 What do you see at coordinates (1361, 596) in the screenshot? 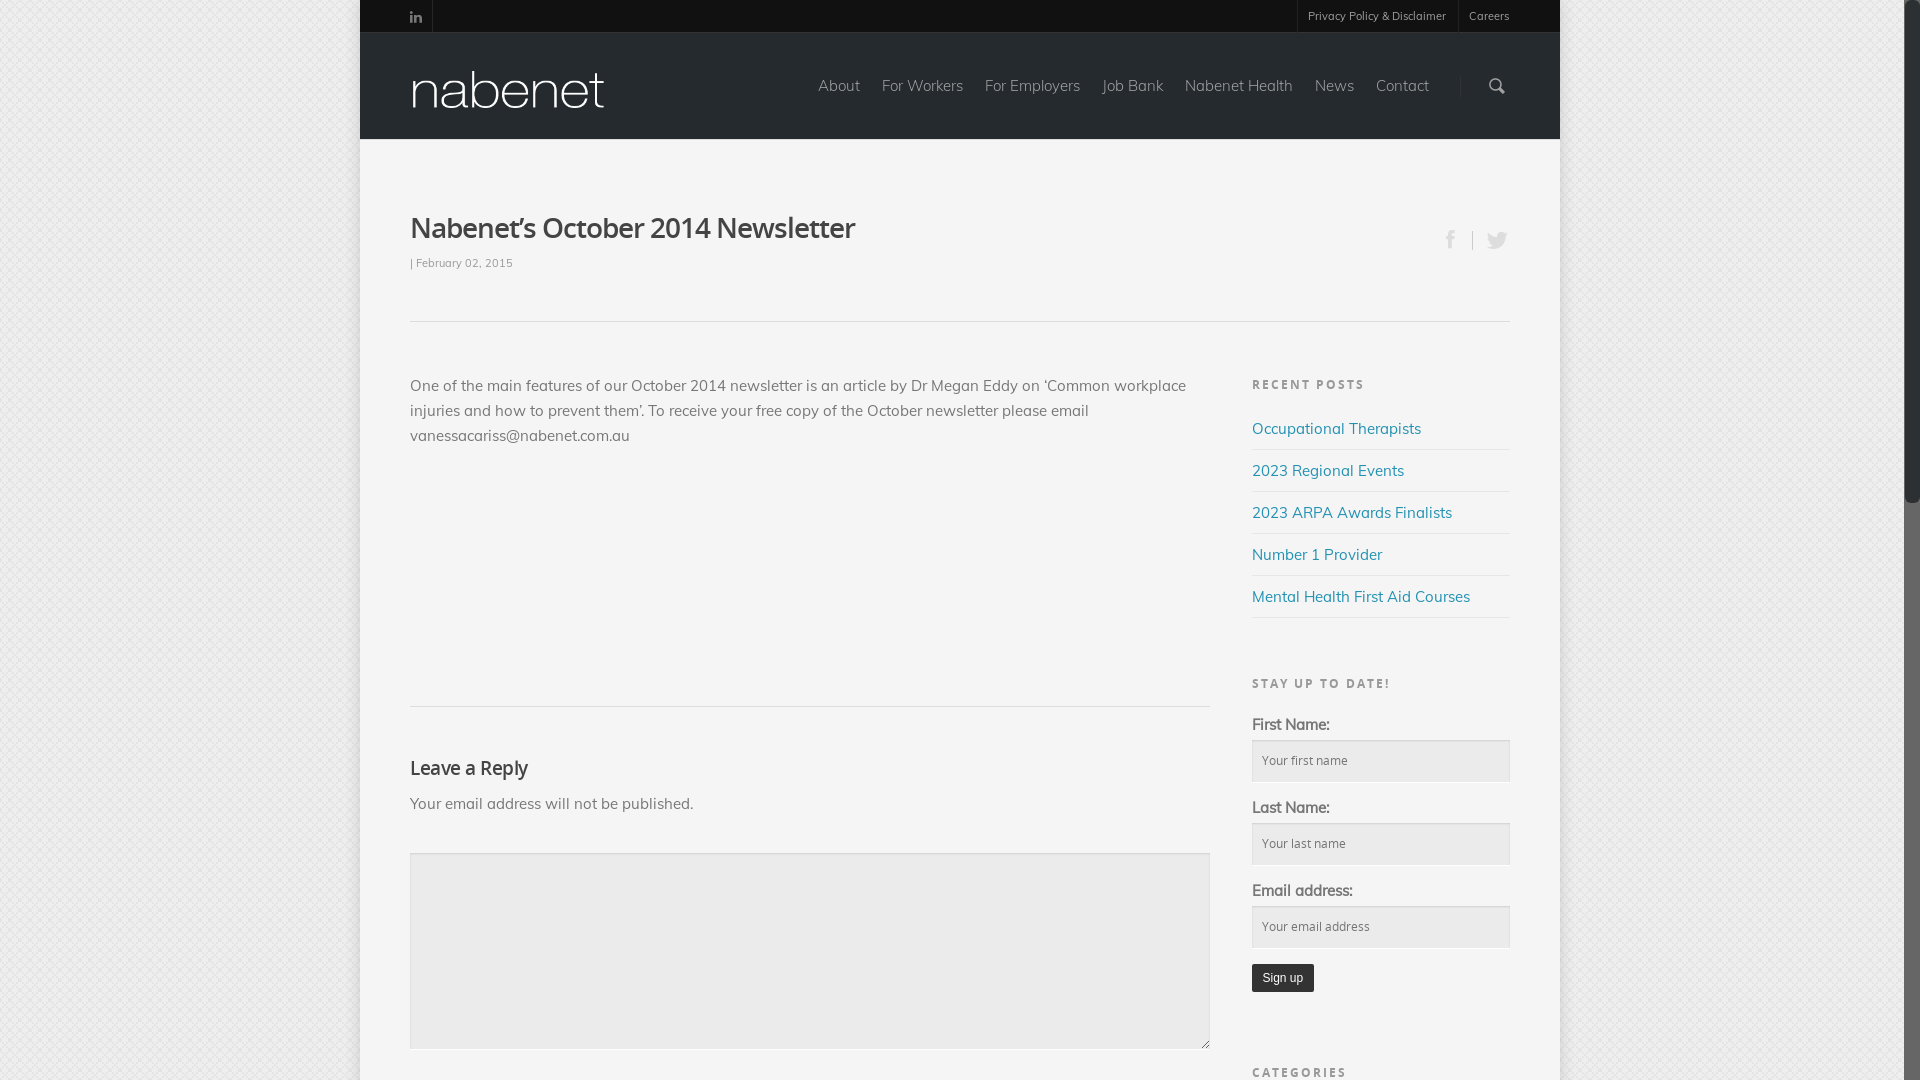
I see `Mental Health First Aid Courses` at bounding box center [1361, 596].